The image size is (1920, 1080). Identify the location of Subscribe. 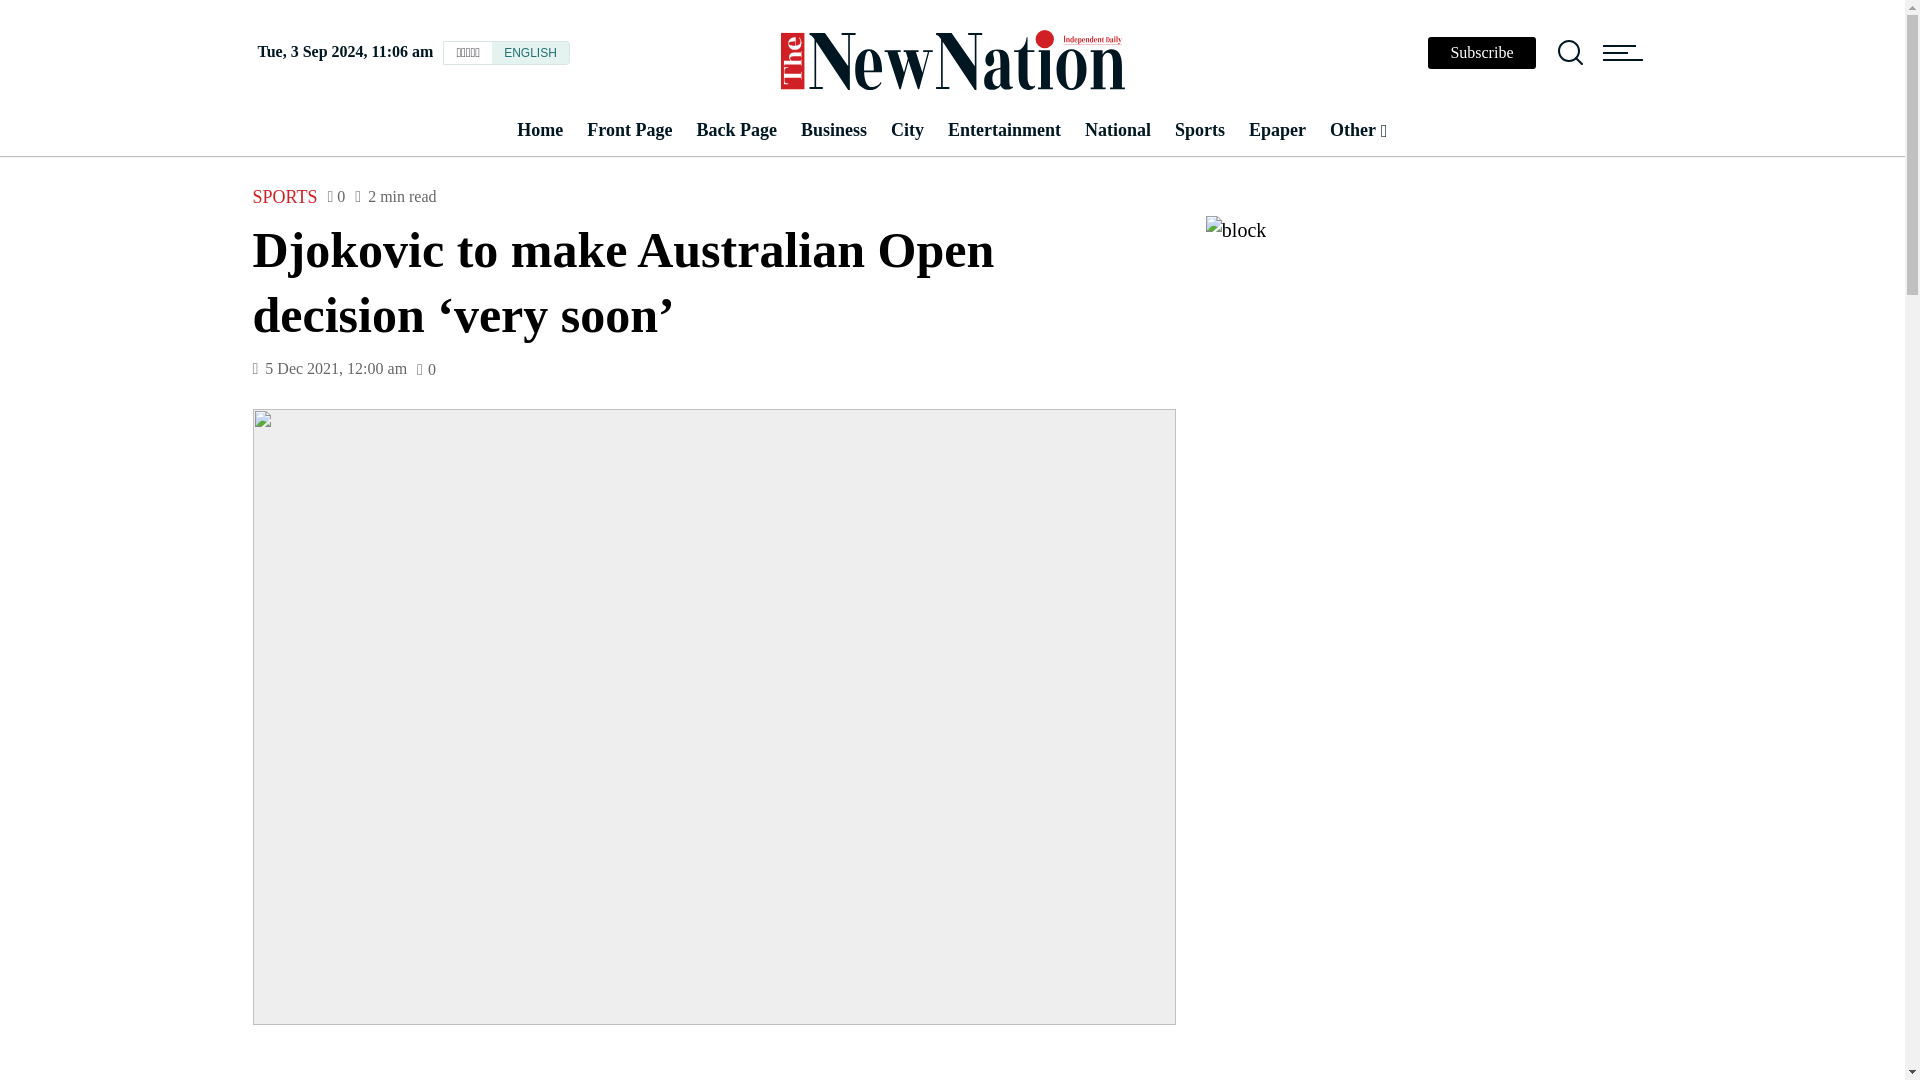
(1481, 52).